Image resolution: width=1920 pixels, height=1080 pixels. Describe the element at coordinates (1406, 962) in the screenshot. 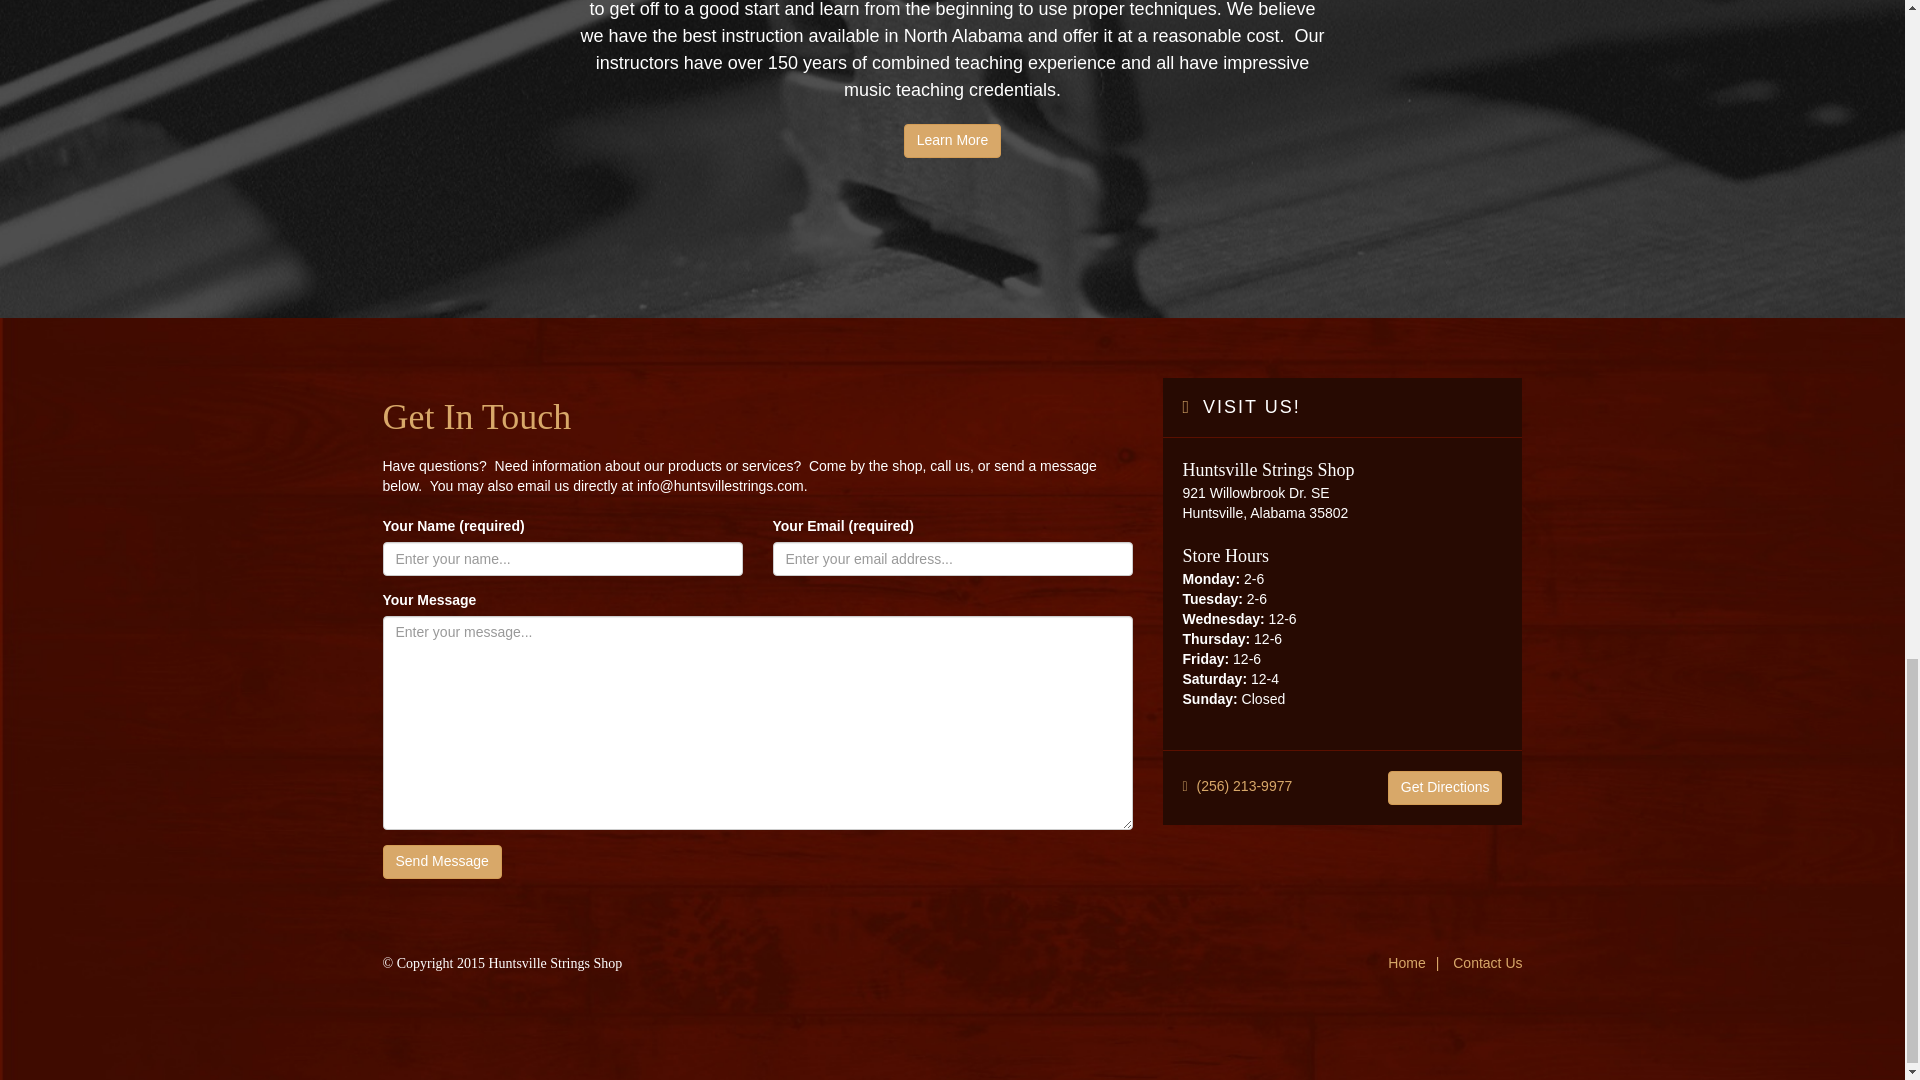

I see `Home` at that location.